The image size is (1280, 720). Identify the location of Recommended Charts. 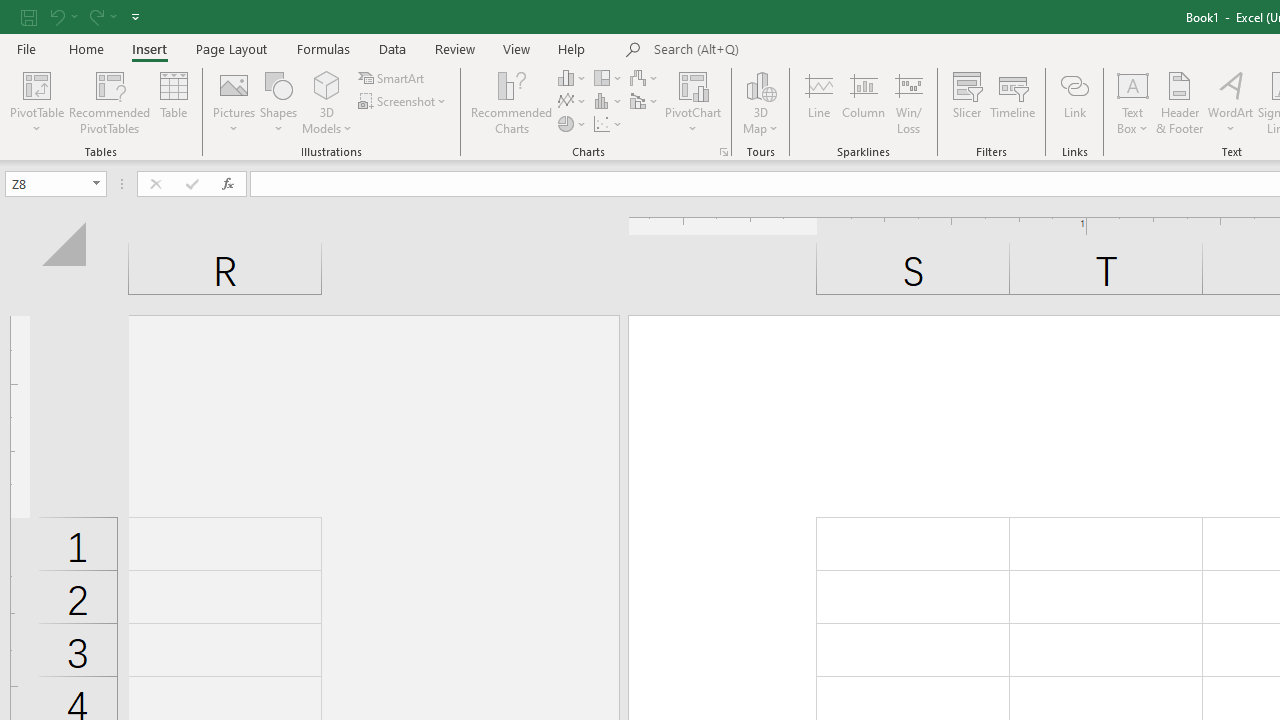
(724, 152).